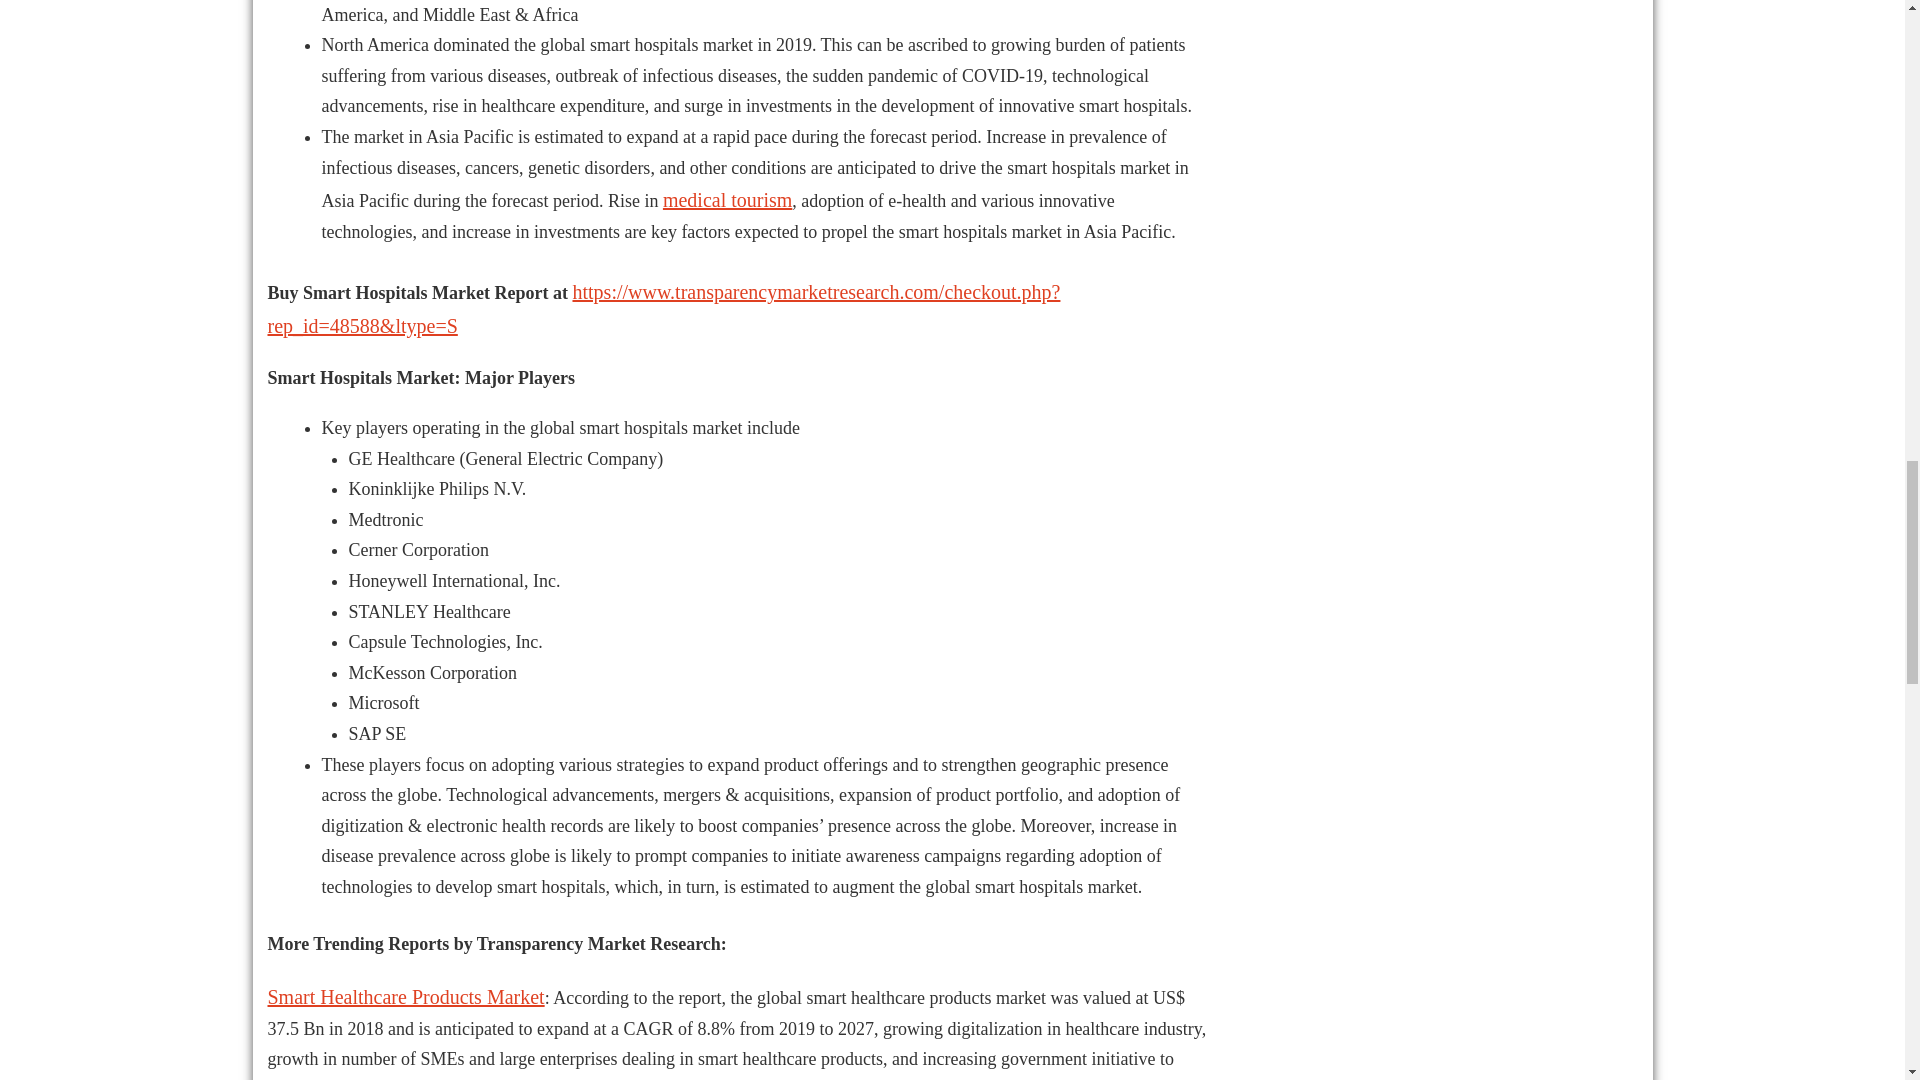 The height and width of the screenshot is (1080, 1920). What do you see at coordinates (406, 996) in the screenshot?
I see `Smart Healthcare Products Market` at bounding box center [406, 996].